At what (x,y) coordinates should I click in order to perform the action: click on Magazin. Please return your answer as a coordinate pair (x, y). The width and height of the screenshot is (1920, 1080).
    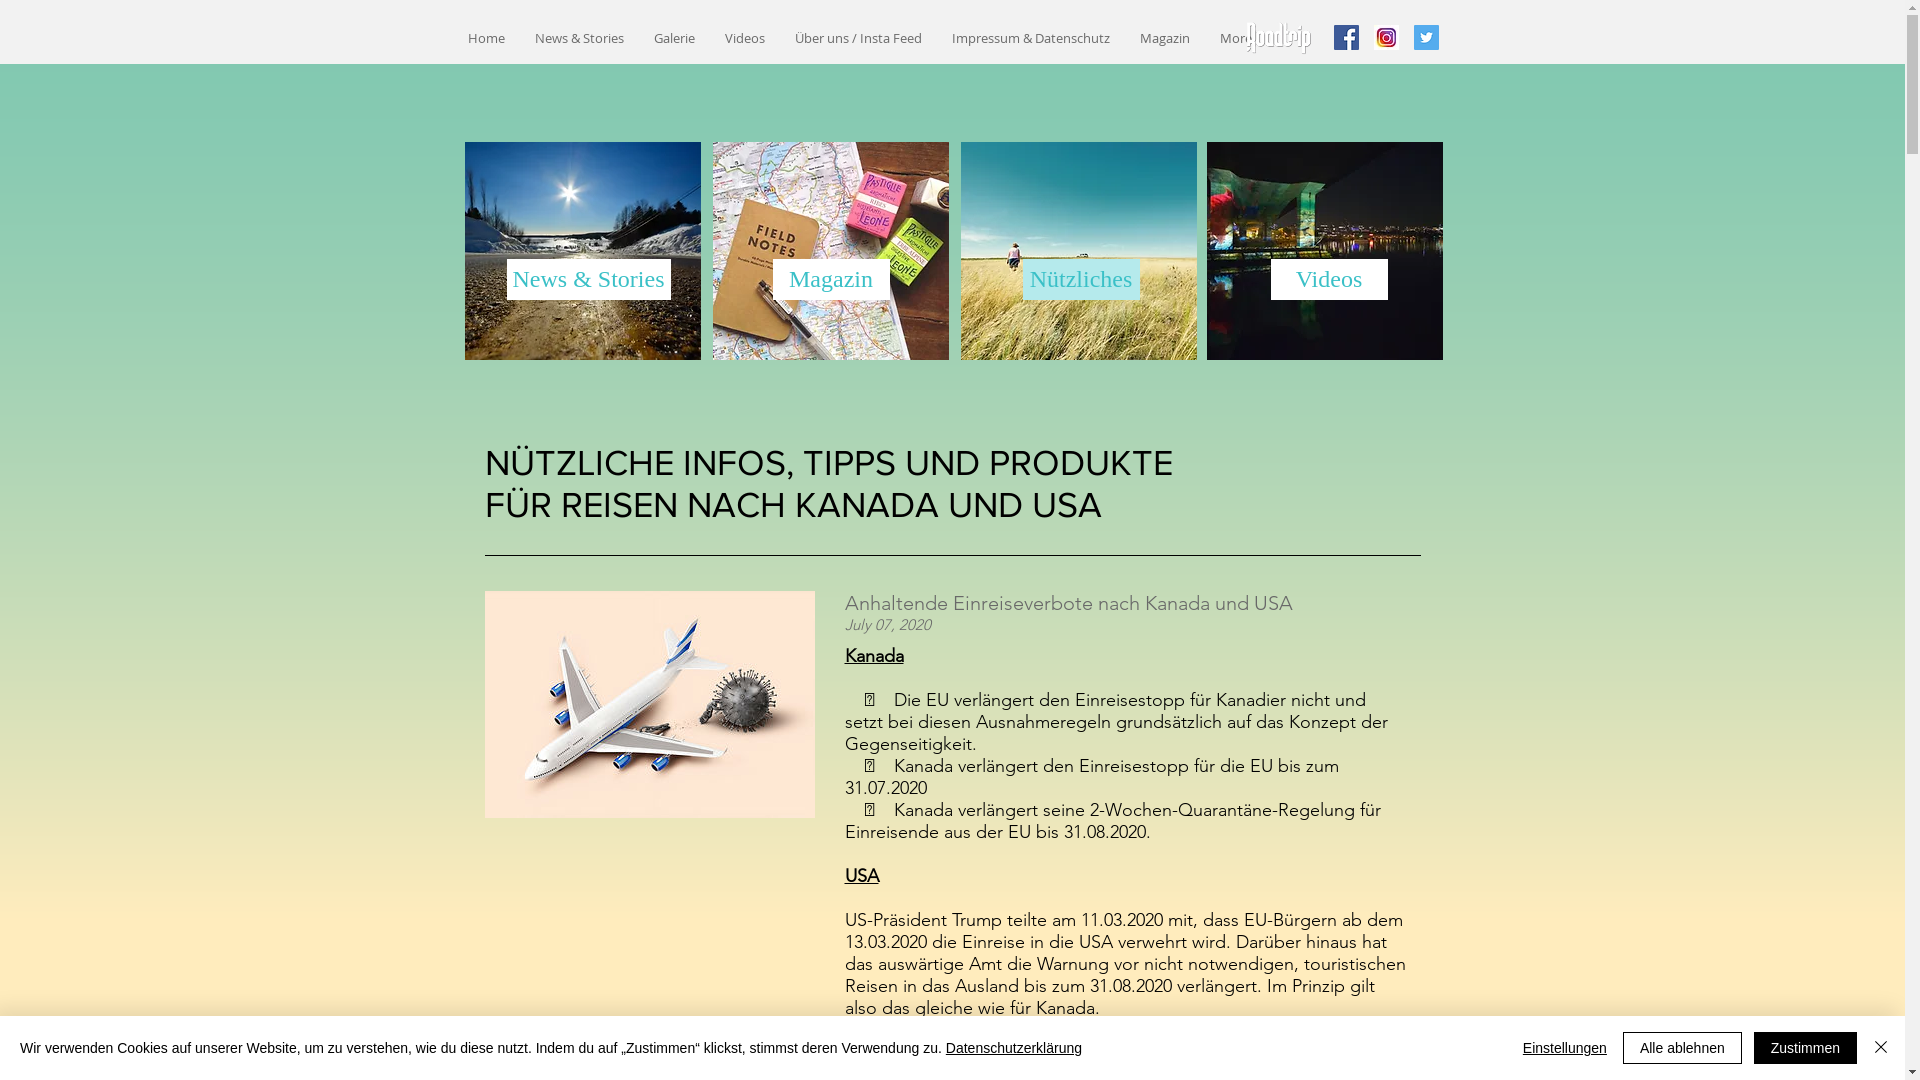
    Looking at the image, I should click on (830, 280).